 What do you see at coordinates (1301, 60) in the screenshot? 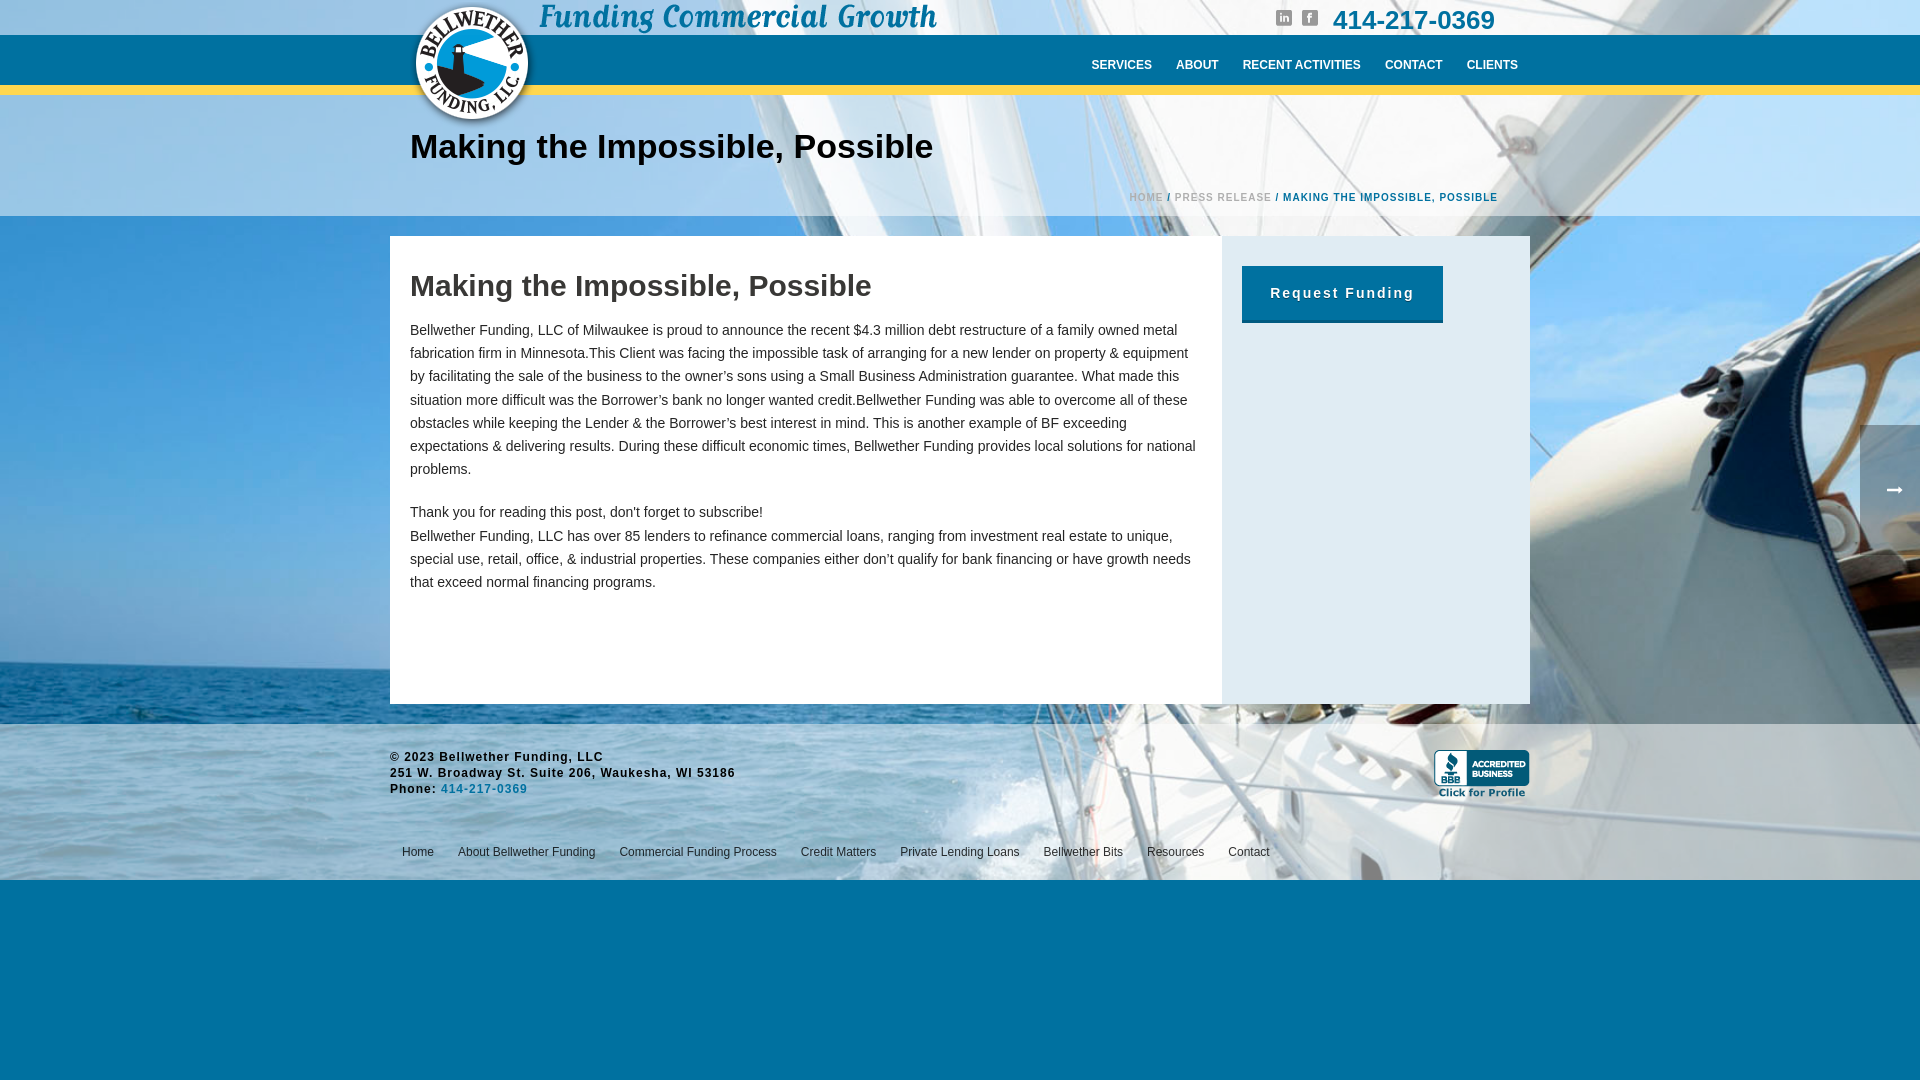
I see `RECENT ACTIVITIES` at bounding box center [1301, 60].